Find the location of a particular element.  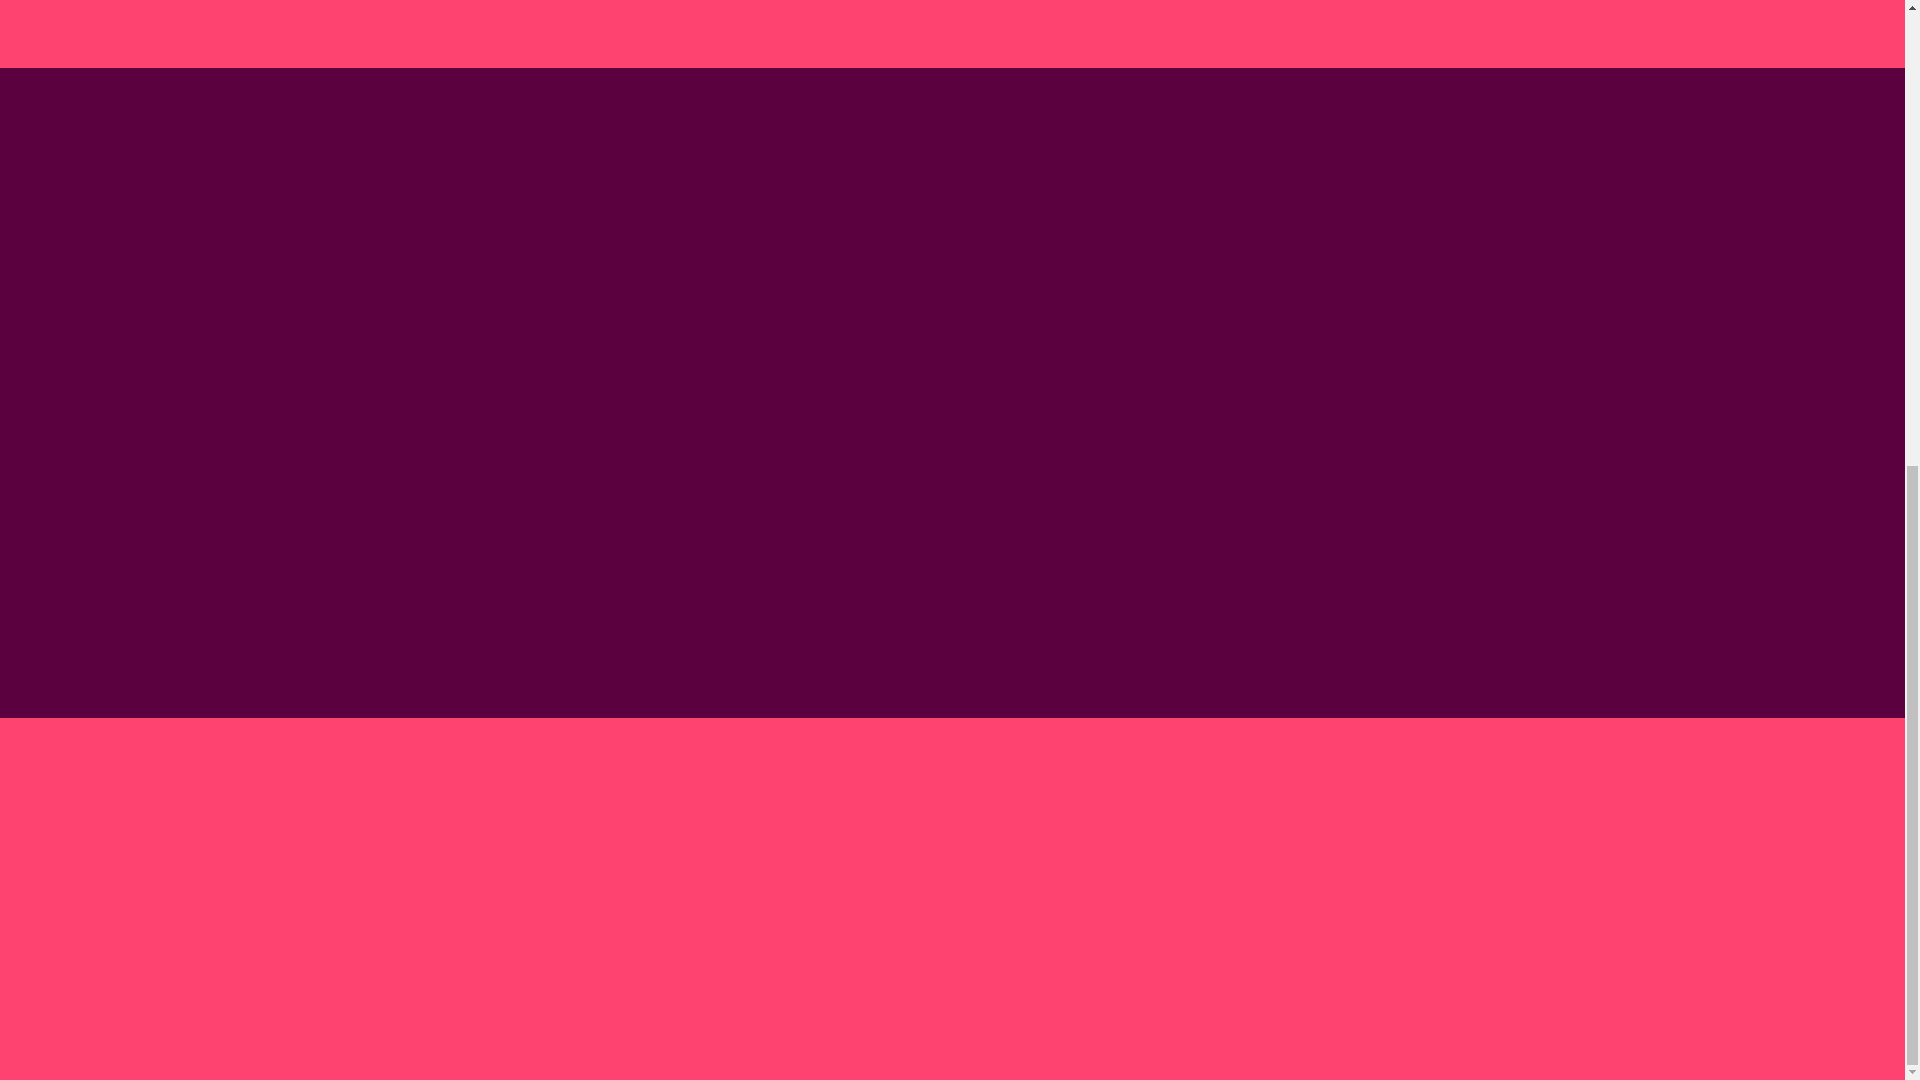

Life at Banijay is located at coordinates (766, 672).